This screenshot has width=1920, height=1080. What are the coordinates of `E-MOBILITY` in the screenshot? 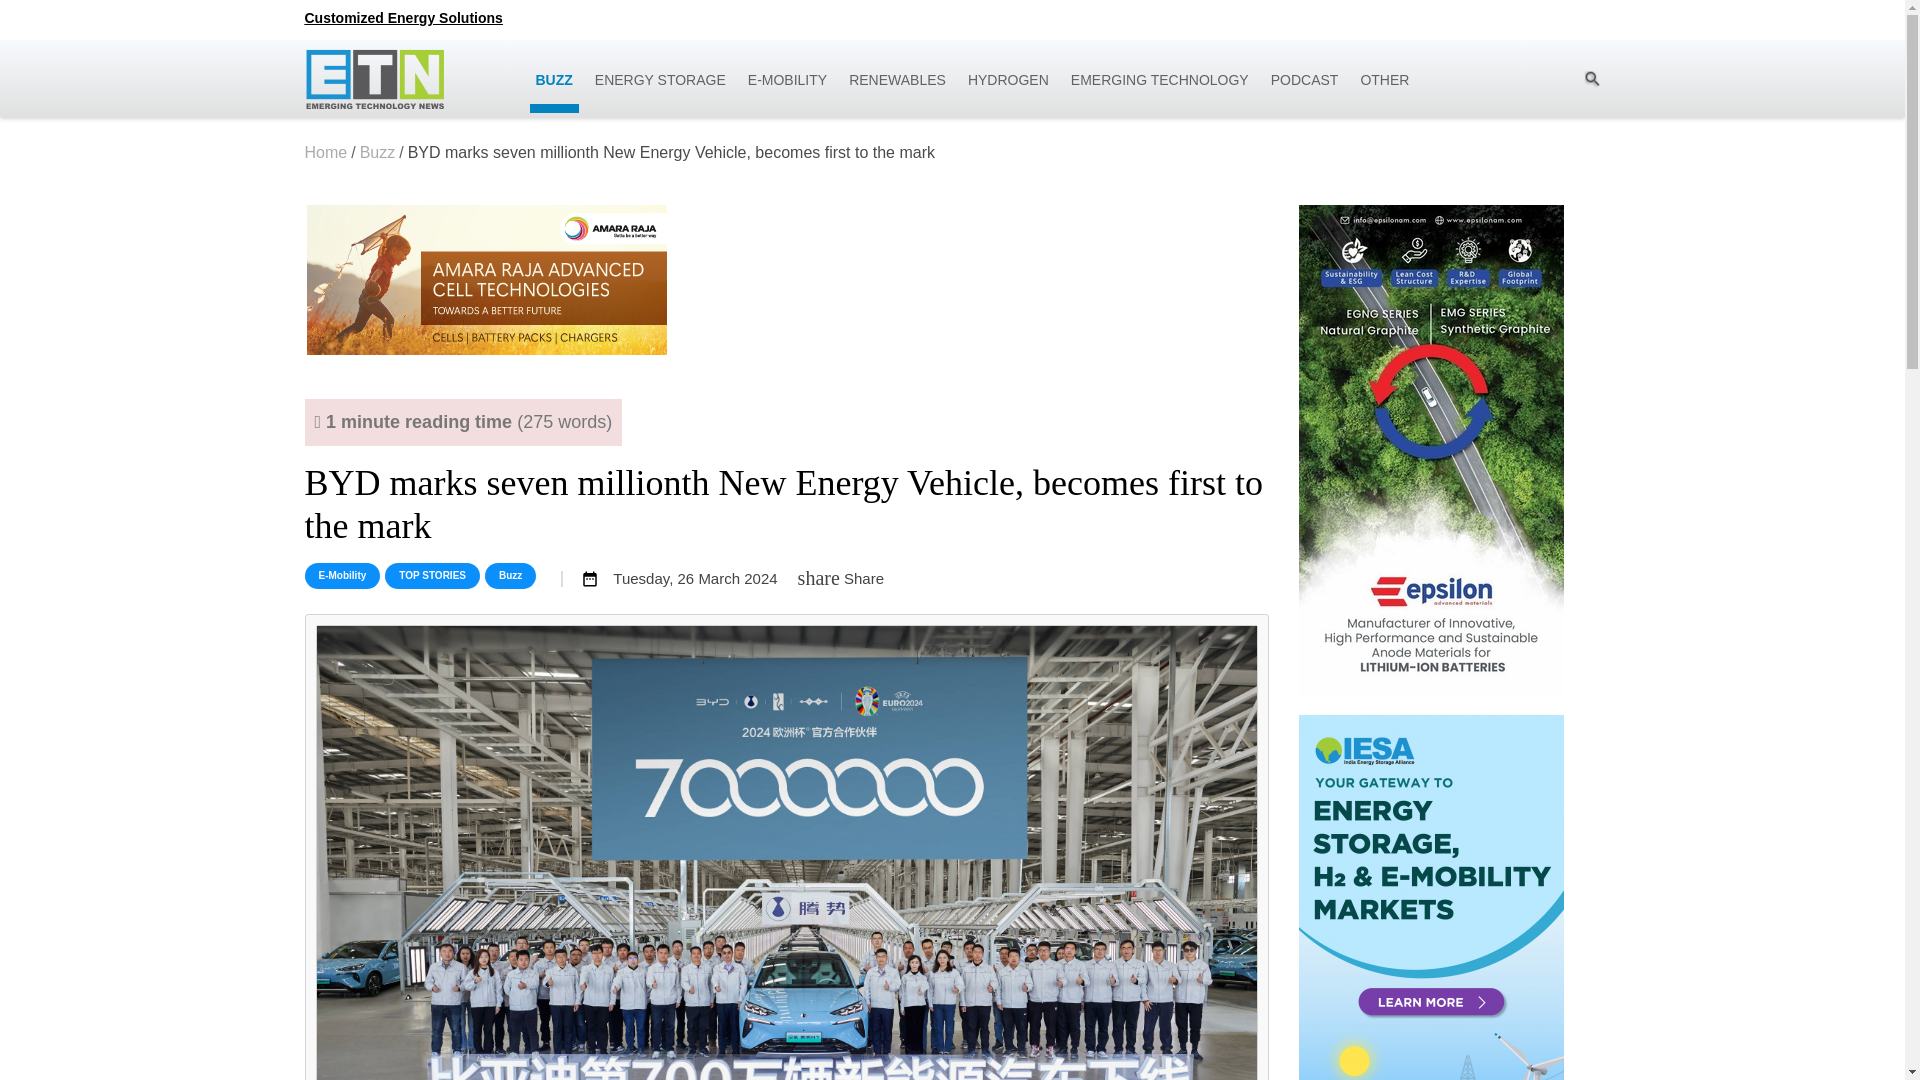 It's located at (787, 85).